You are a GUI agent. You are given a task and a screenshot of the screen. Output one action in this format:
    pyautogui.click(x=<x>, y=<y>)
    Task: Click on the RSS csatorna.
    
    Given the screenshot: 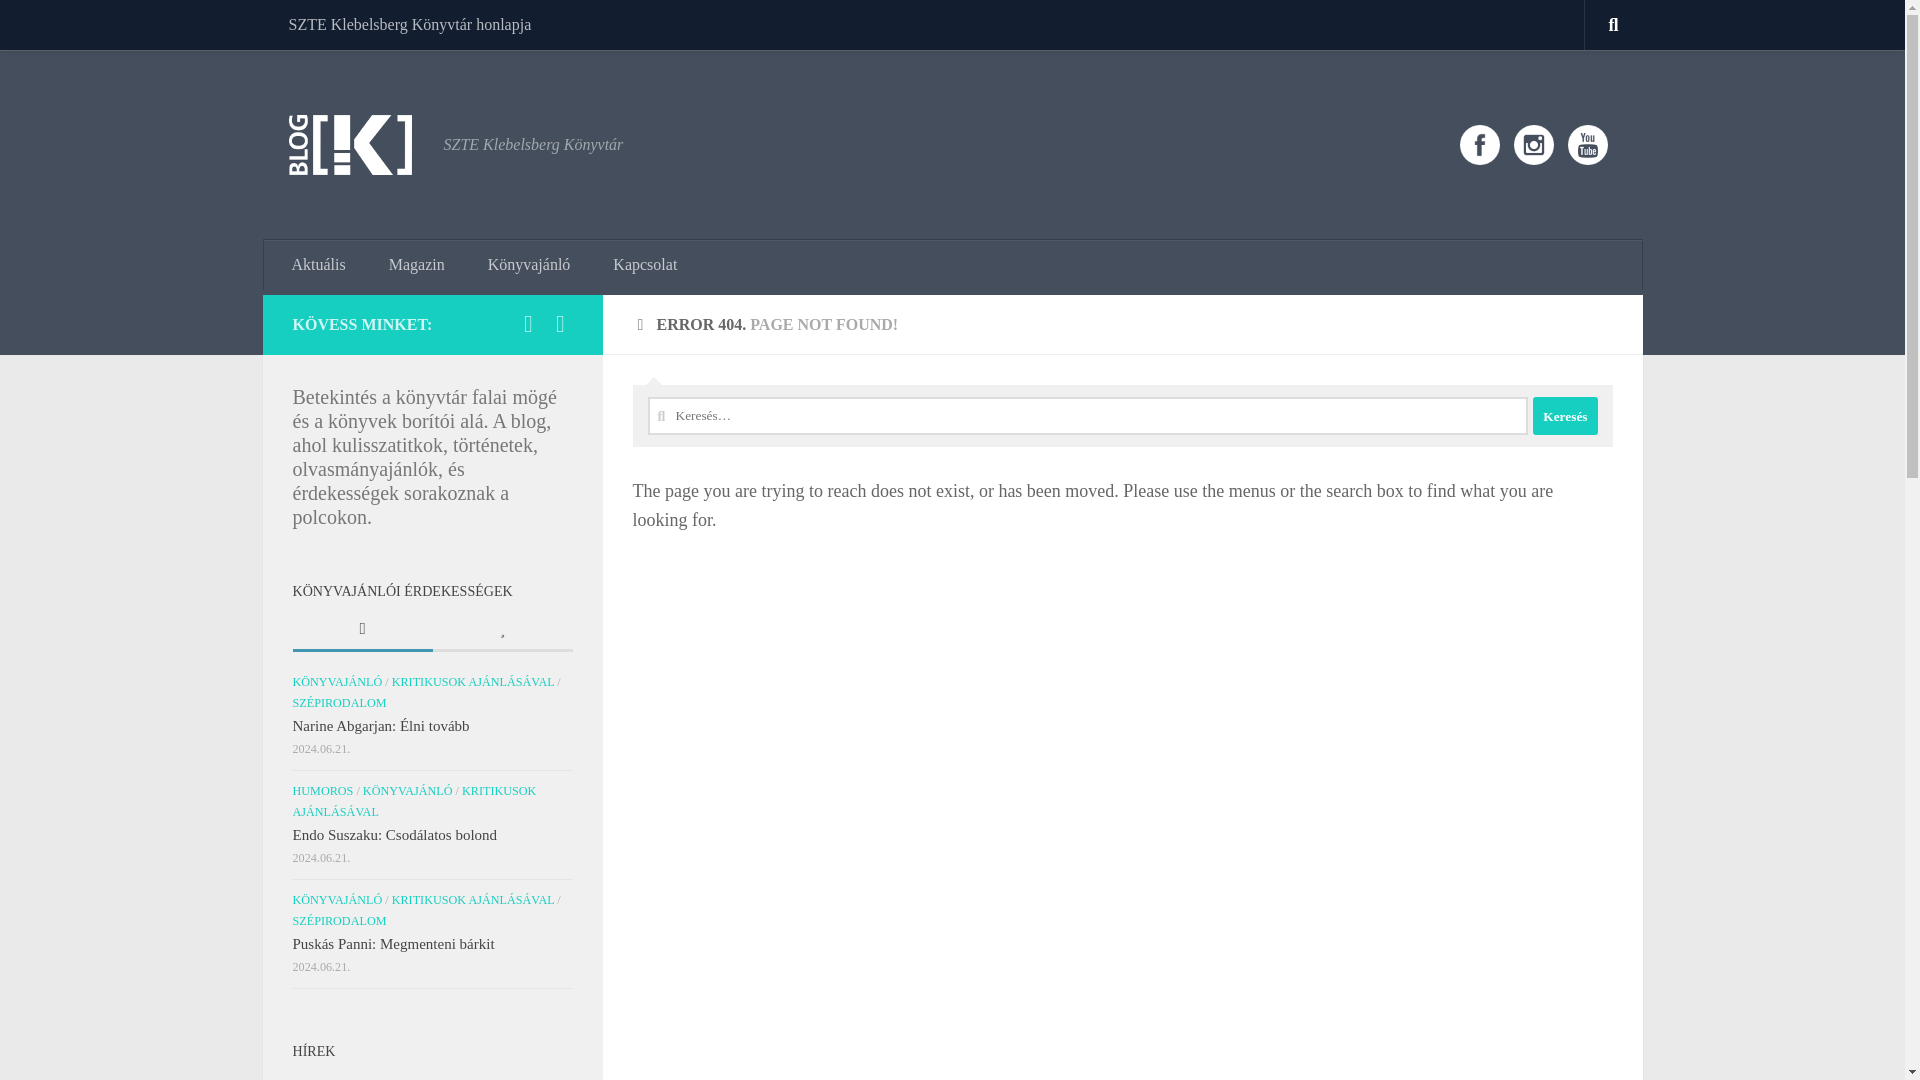 What is the action you would take?
    pyautogui.click(x=560, y=324)
    